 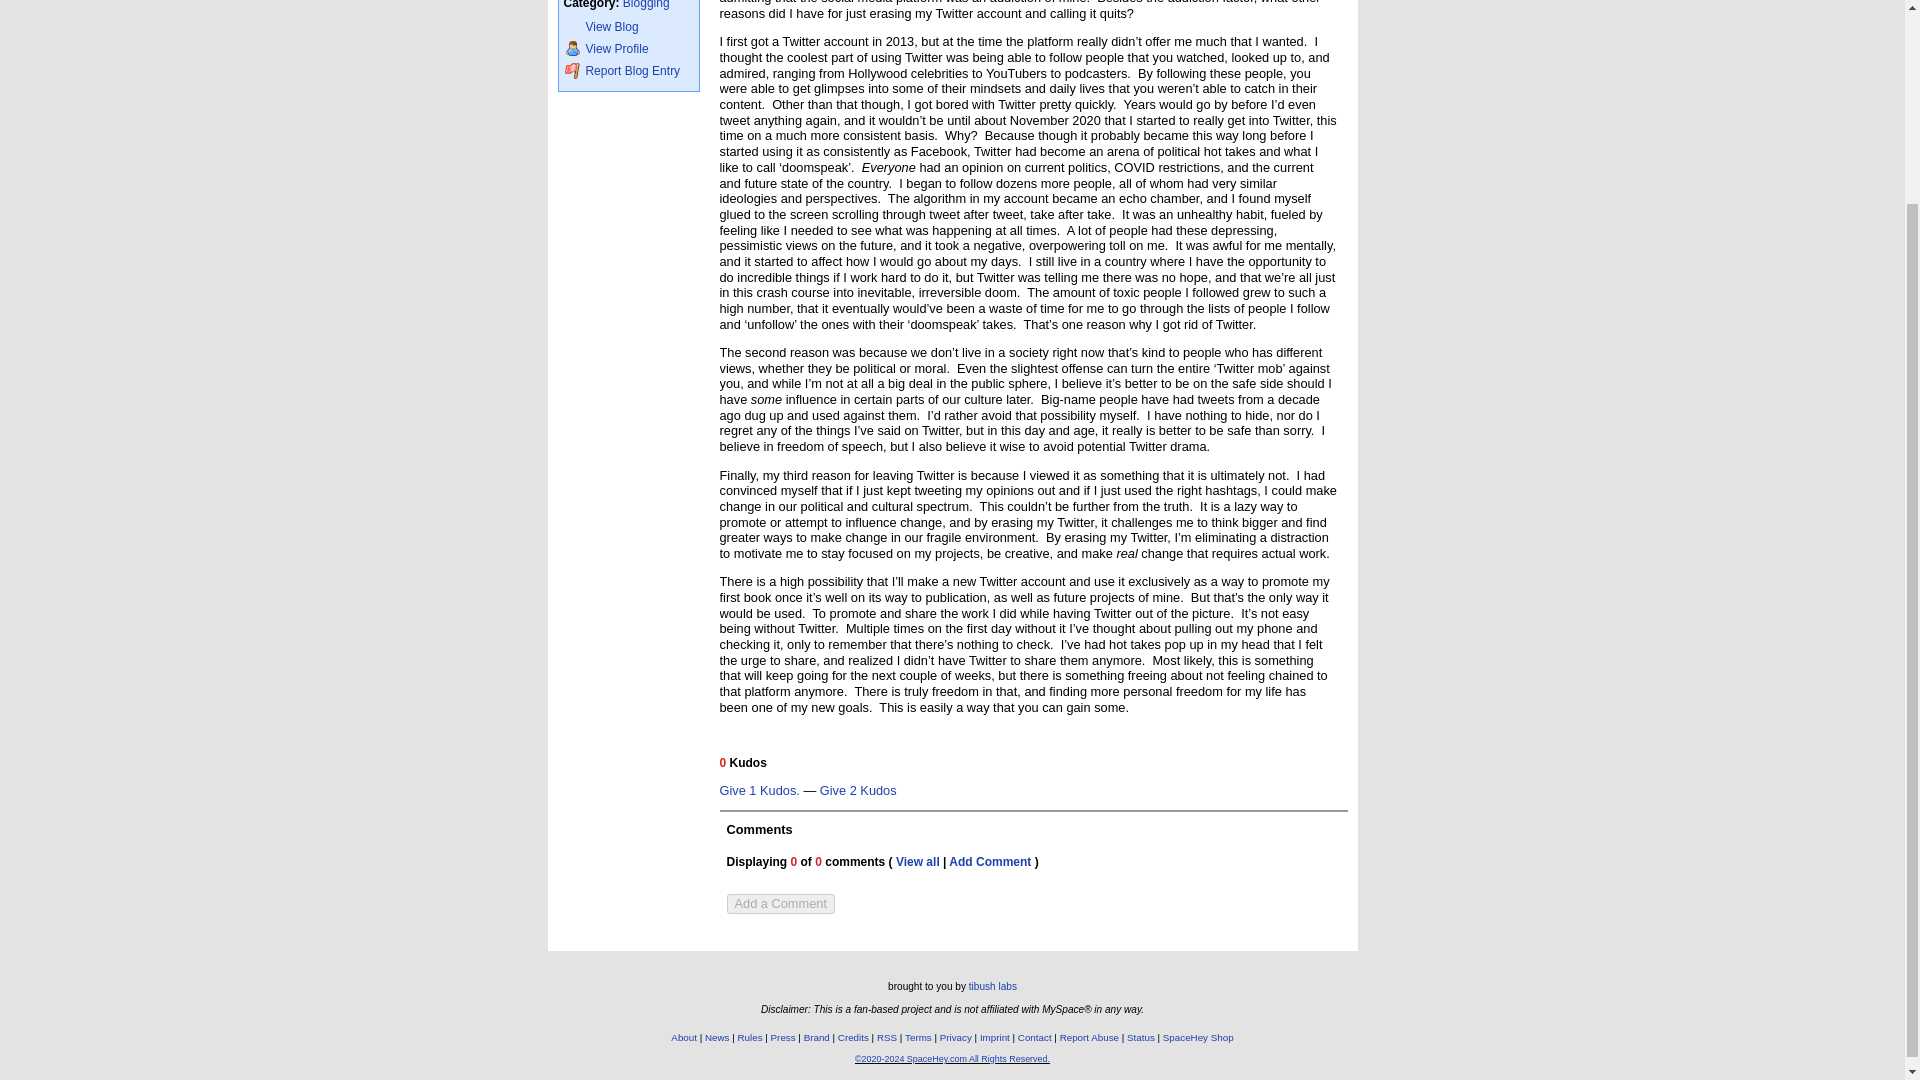 What do you see at coordinates (956, 1038) in the screenshot?
I see `Privacy` at bounding box center [956, 1038].